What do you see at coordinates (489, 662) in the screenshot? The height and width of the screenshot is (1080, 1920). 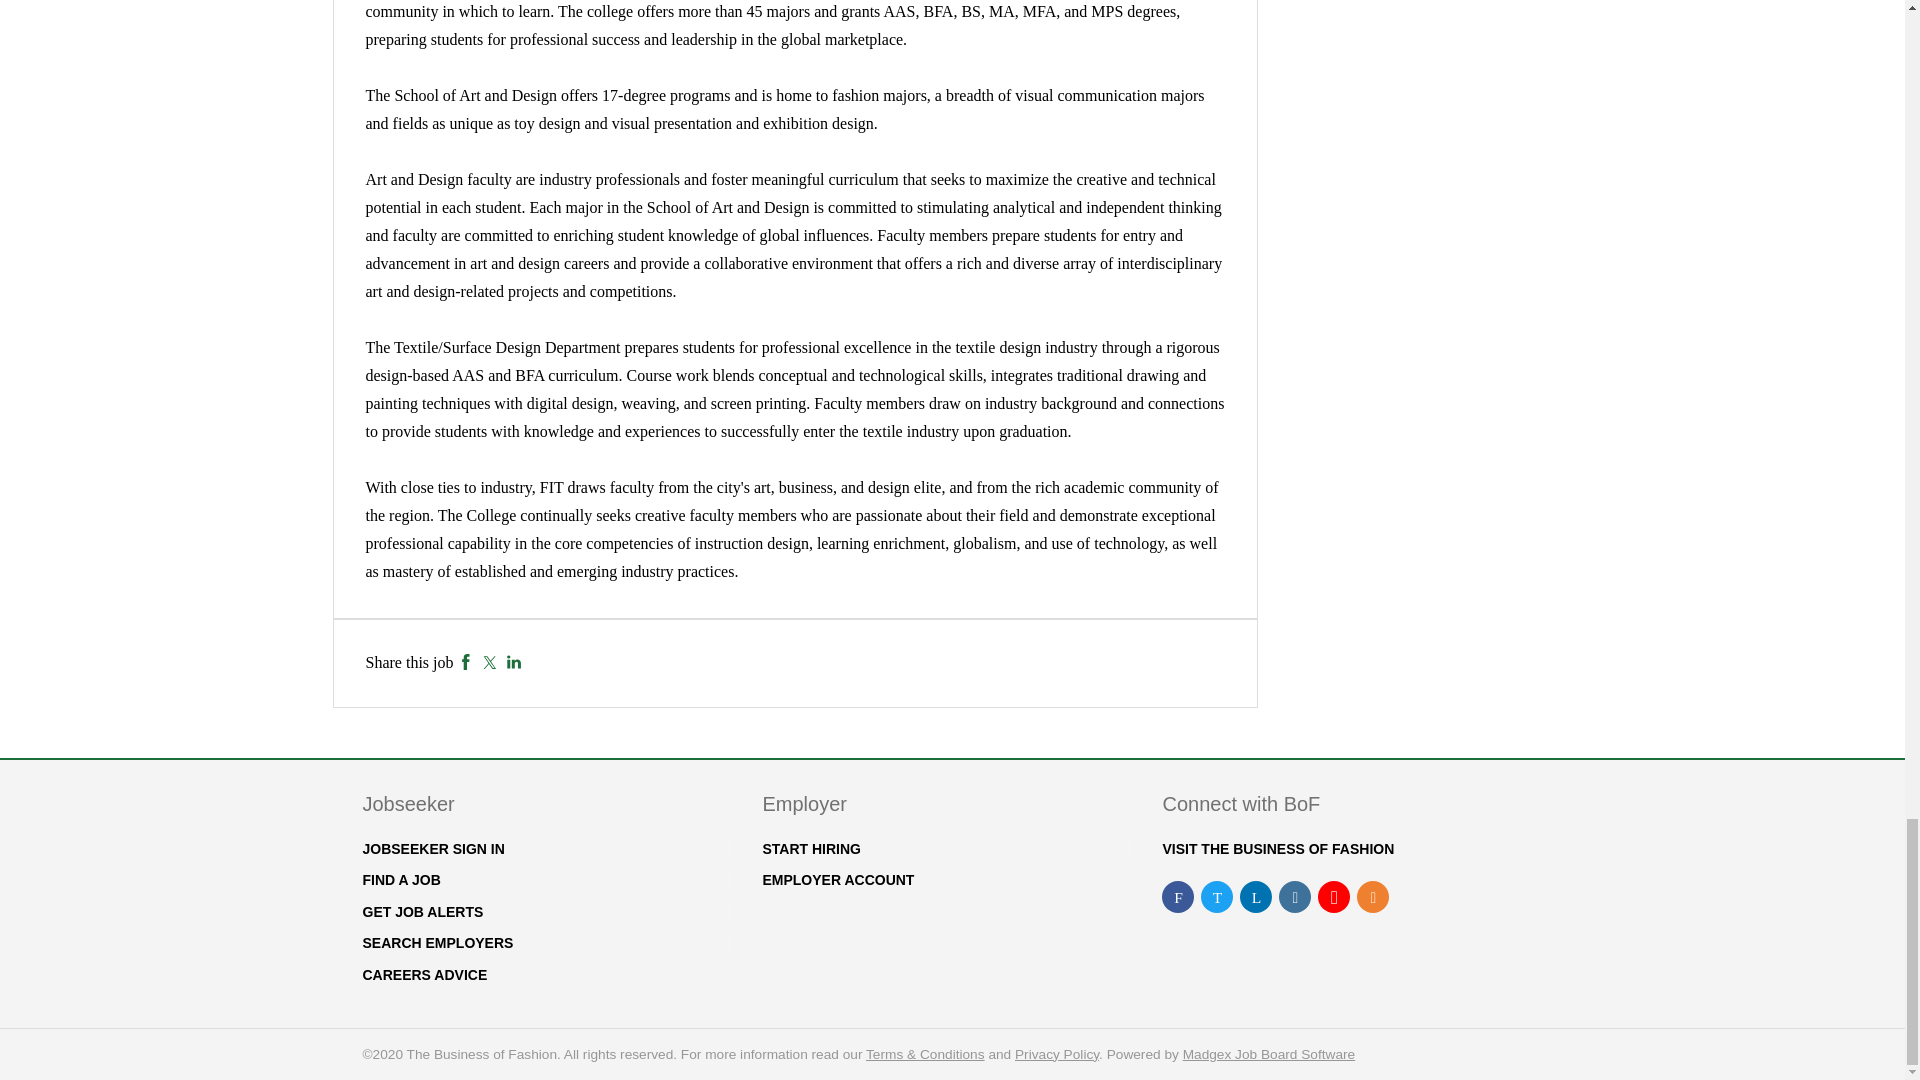 I see `Twitter` at bounding box center [489, 662].